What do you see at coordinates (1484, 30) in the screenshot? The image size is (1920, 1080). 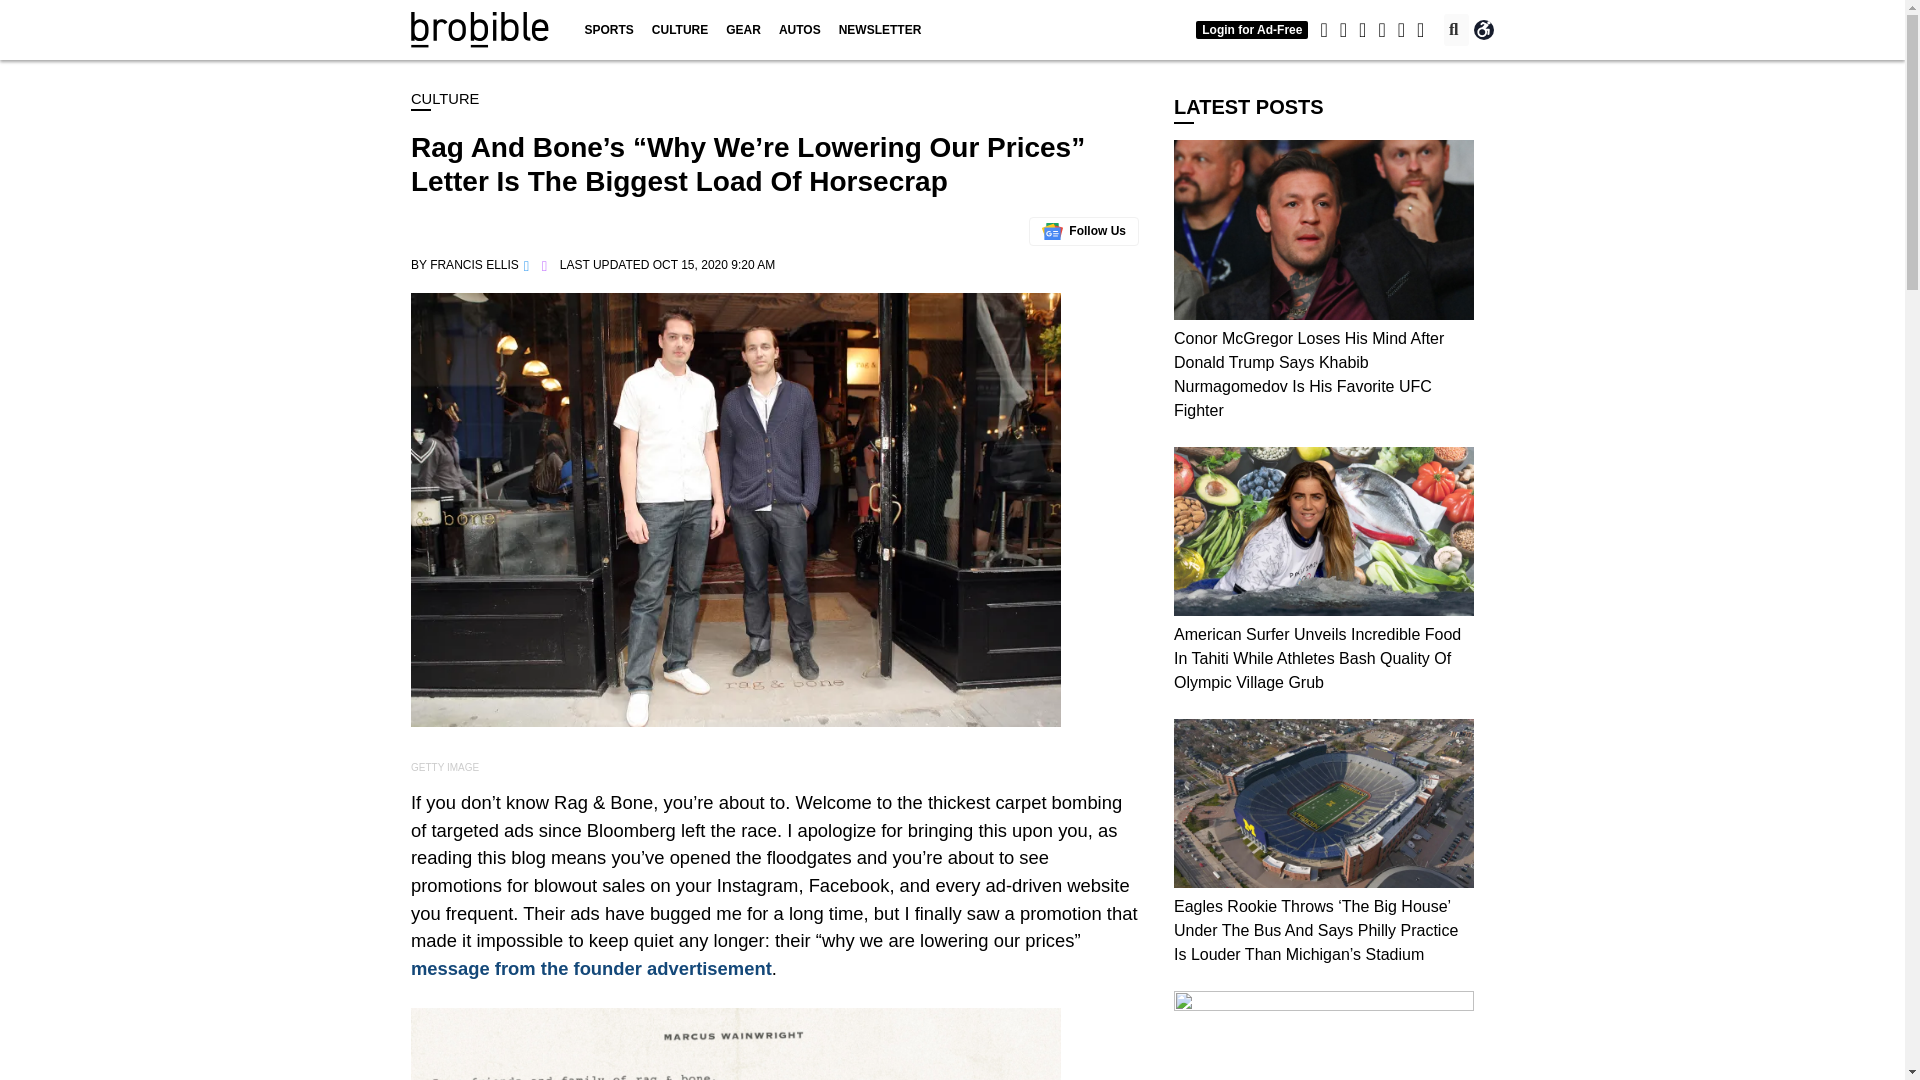 I see `Accessibility` at bounding box center [1484, 30].